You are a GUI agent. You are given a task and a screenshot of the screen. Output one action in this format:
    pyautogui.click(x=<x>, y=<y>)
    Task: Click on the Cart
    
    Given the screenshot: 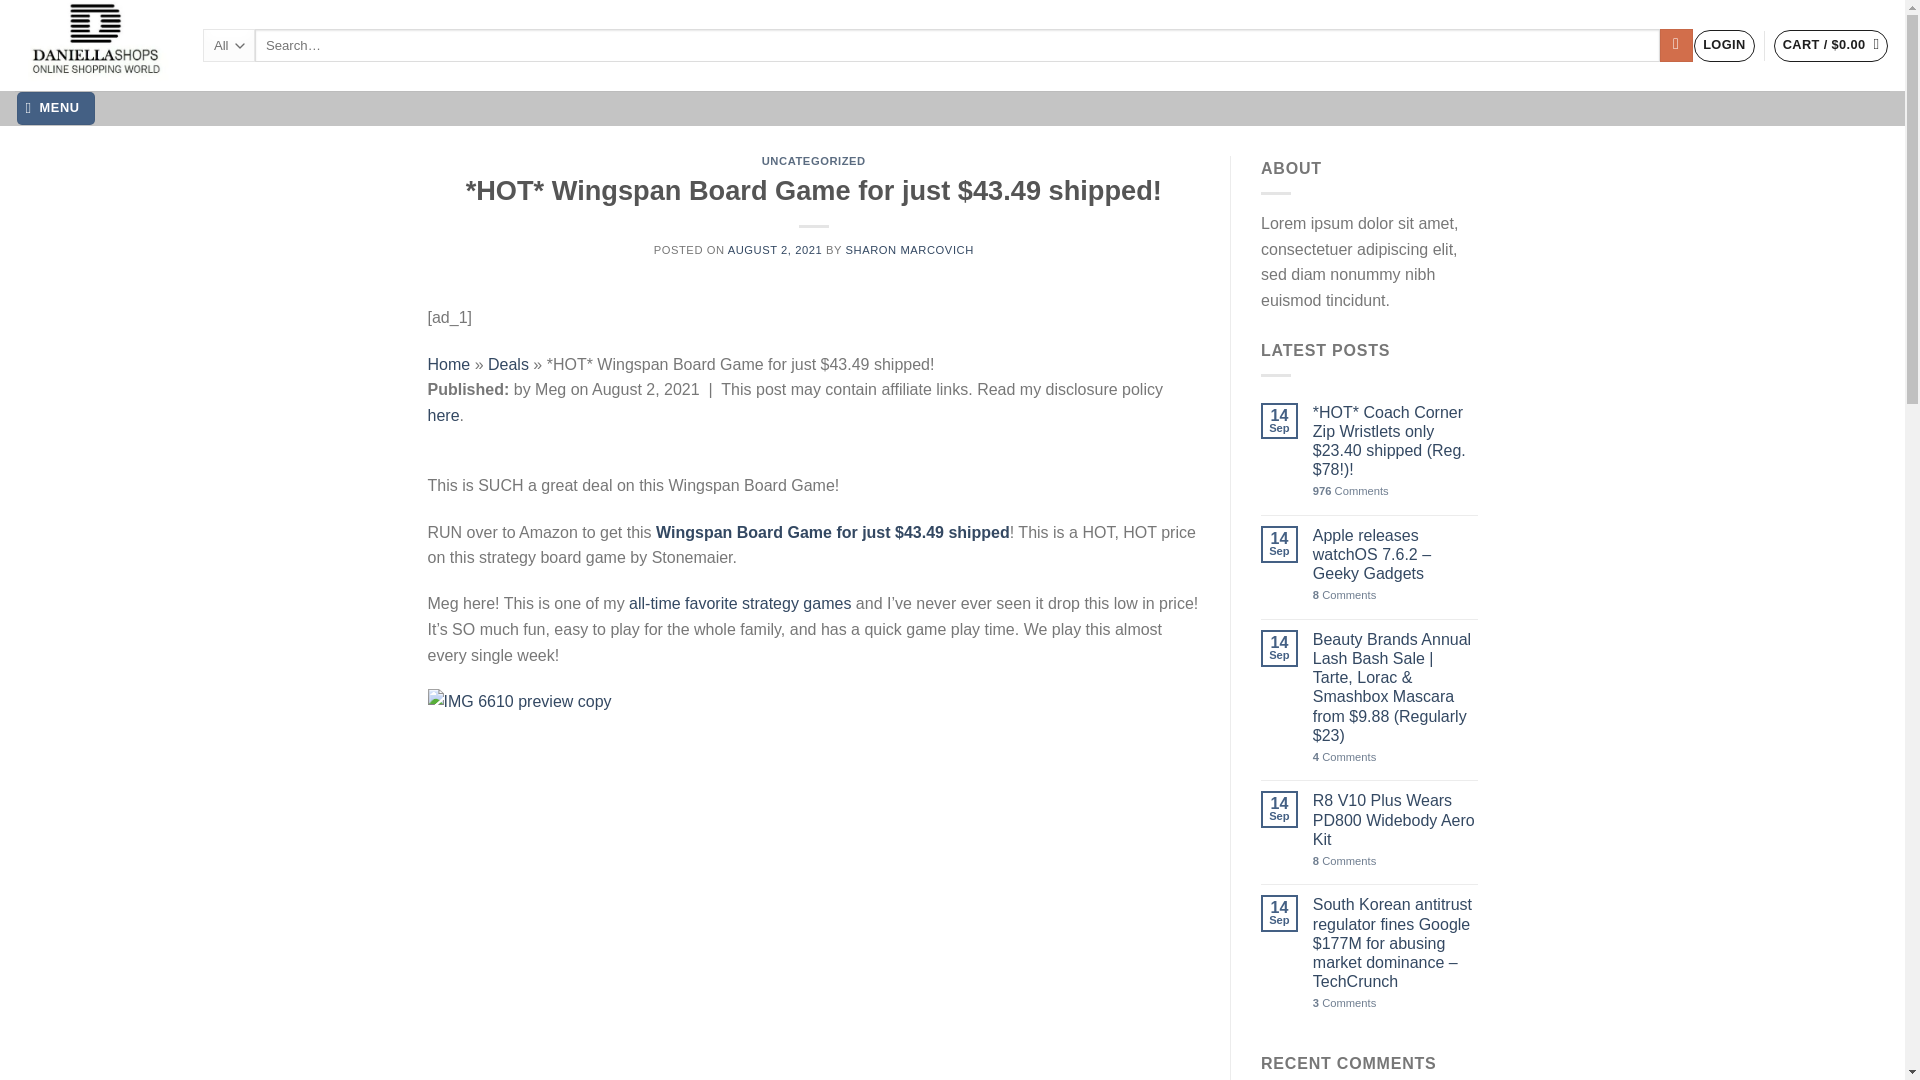 What is the action you would take?
    pyautogui.click(x=1832, y=46)
    